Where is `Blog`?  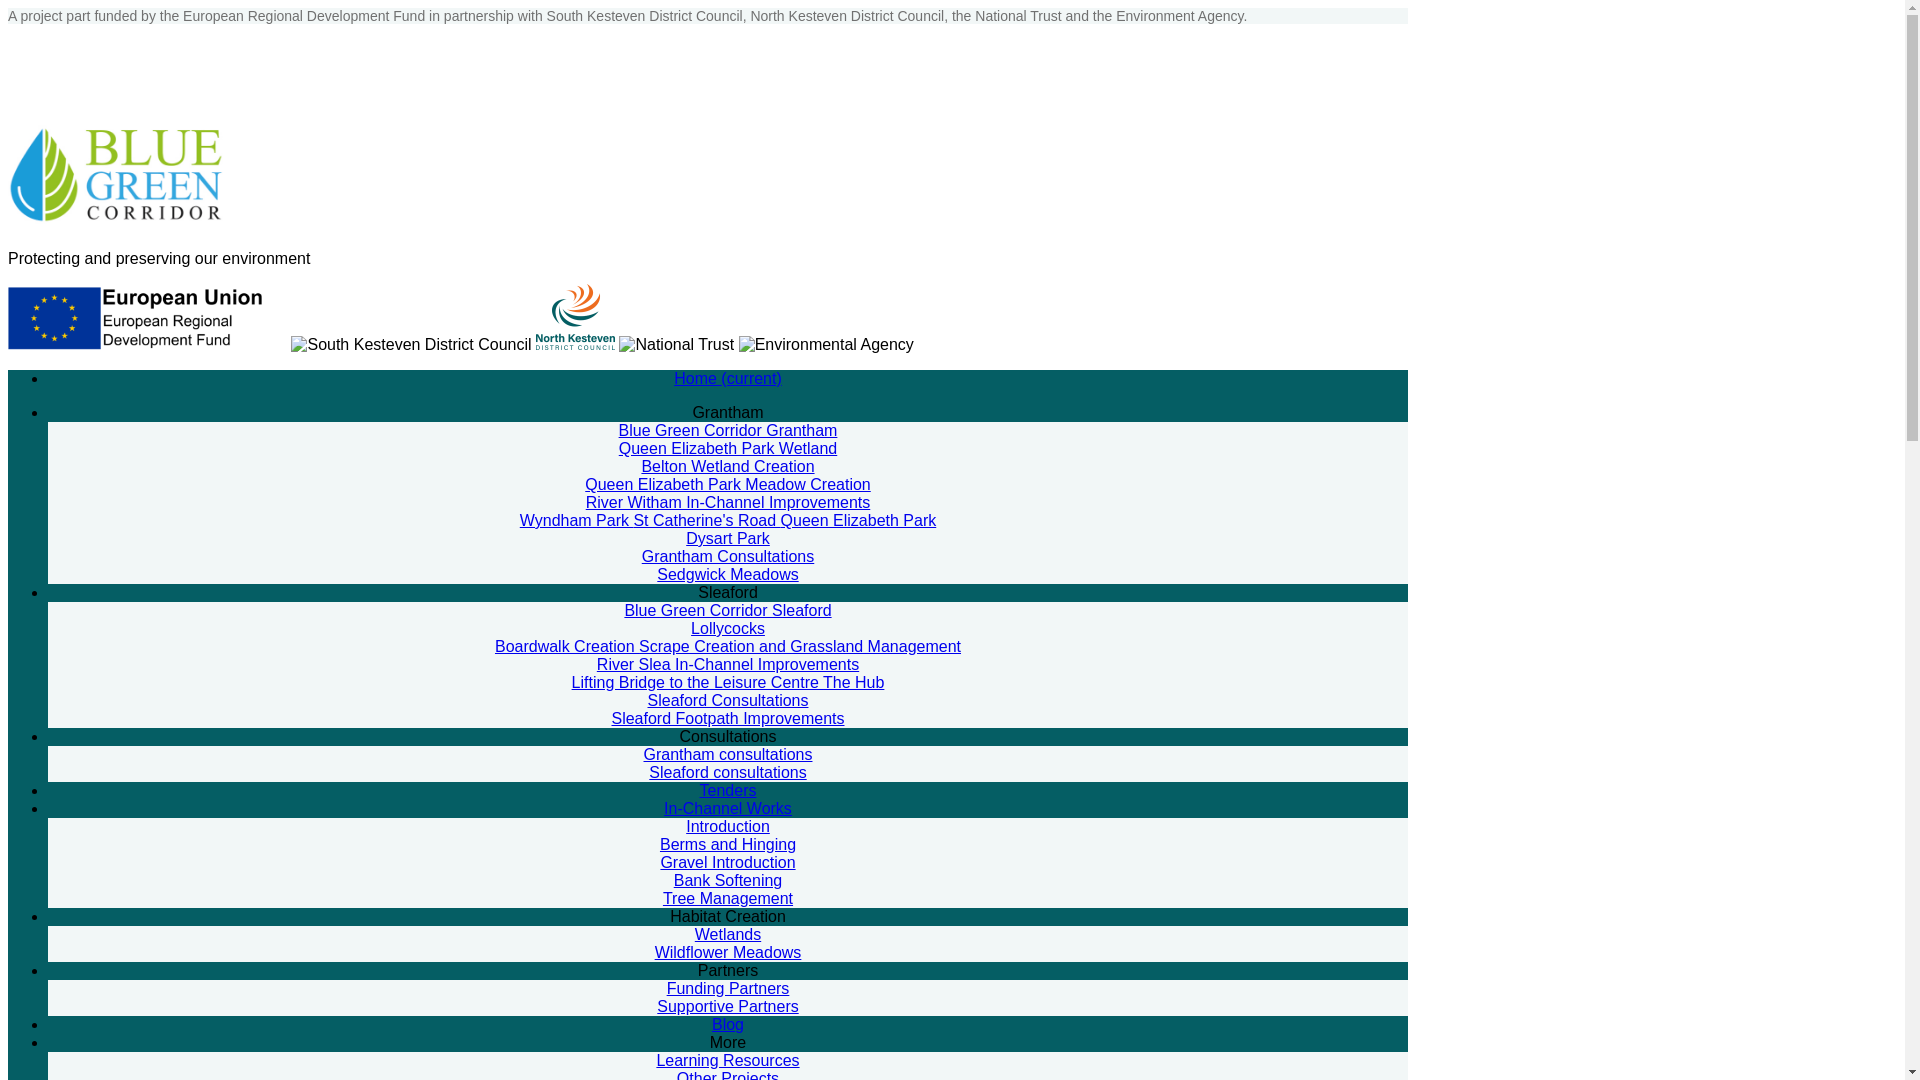
Blog is located at coordinates (728, 1024).